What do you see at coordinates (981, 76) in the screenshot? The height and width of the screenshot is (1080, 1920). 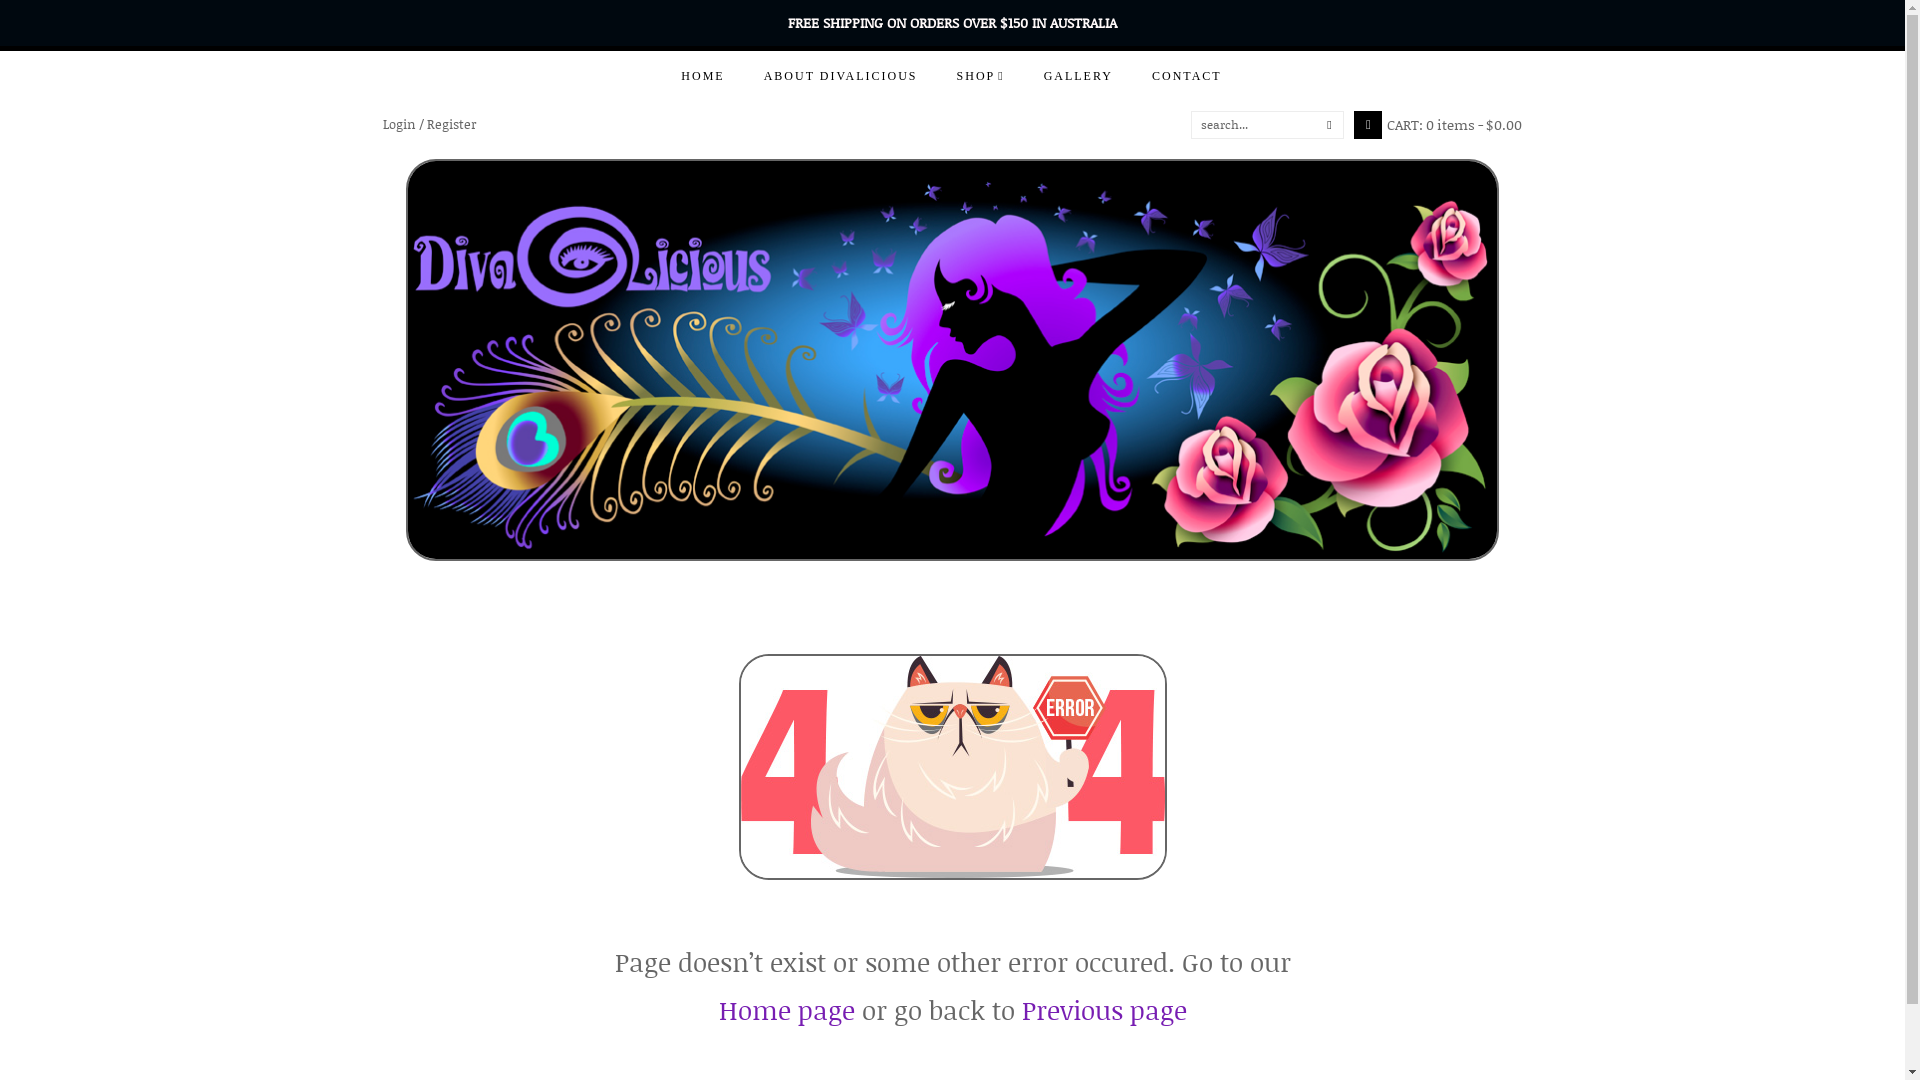 I see `SHOP` at bounding box center [981, 76].